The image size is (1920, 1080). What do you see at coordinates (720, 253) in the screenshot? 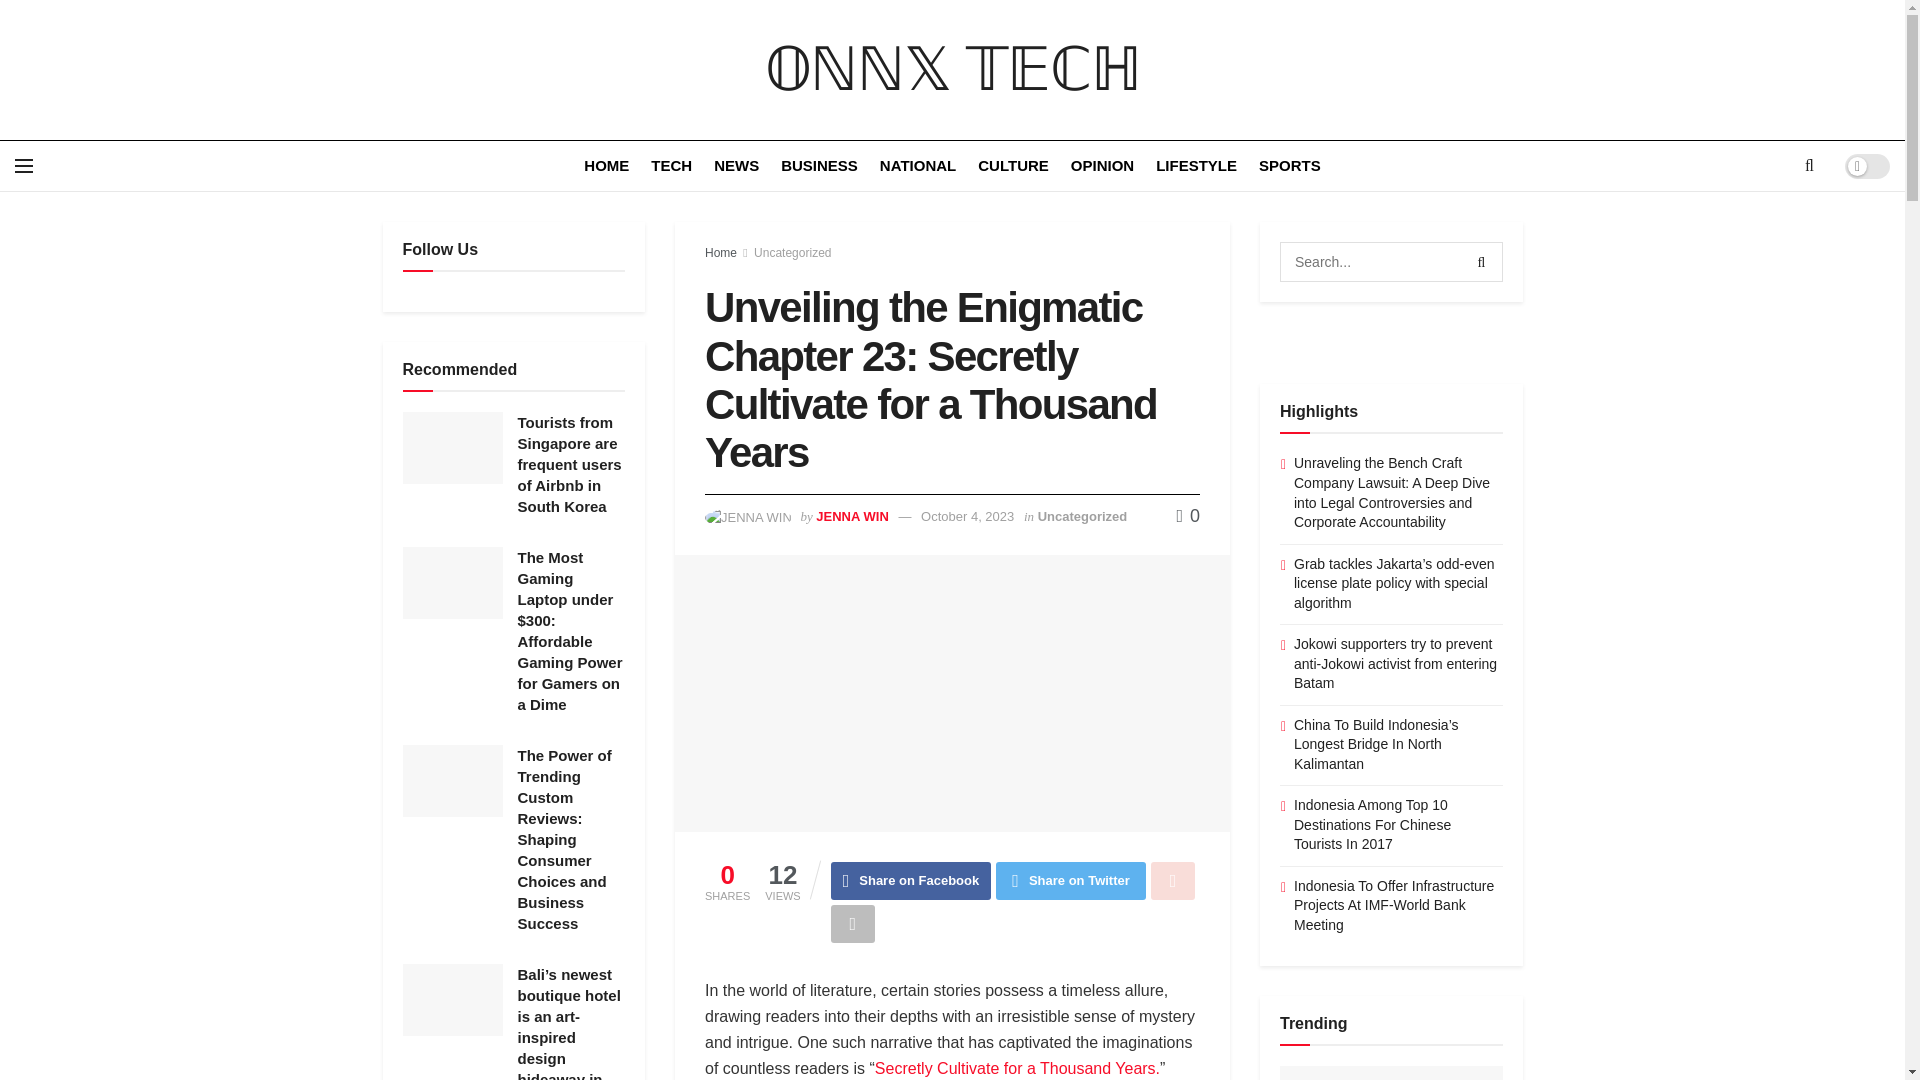
I see `Home` at bounding box center [720, 253].